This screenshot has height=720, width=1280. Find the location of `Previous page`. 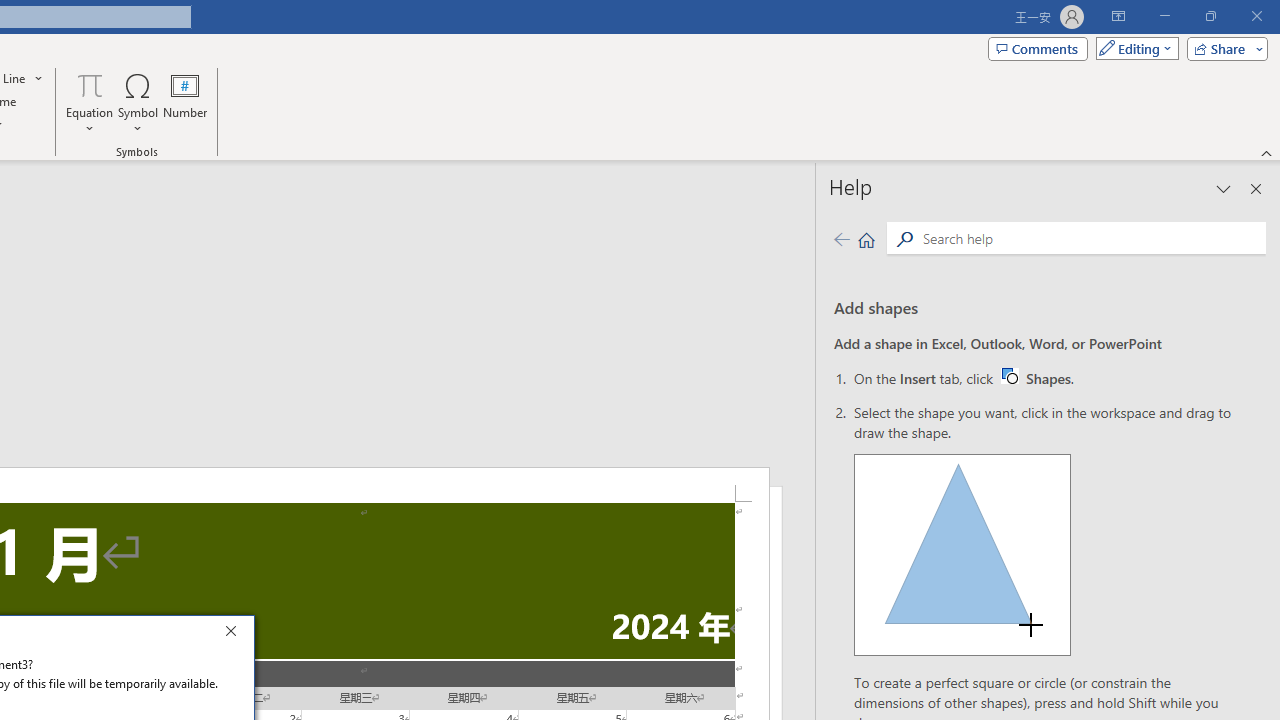

Previous page is located at coordinates (1044, 378).